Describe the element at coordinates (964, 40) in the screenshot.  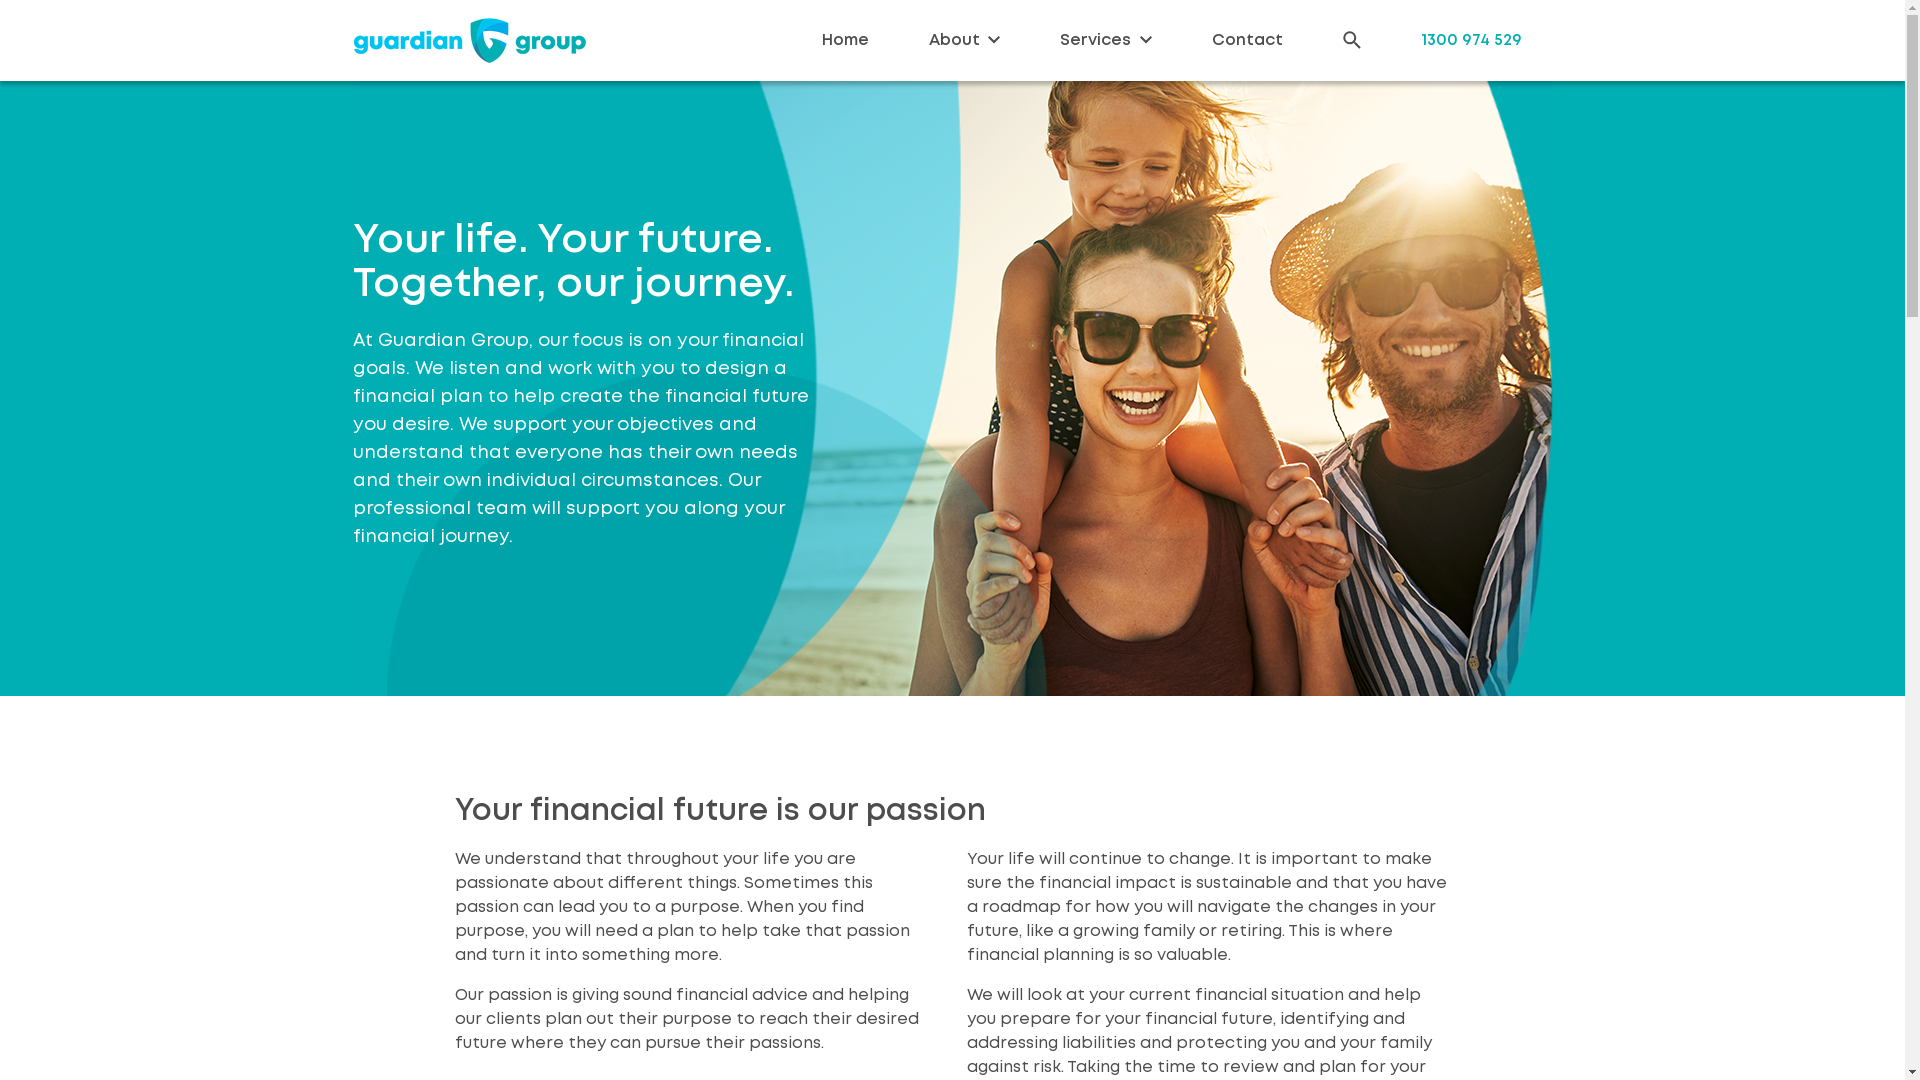
I see `About` at that location.